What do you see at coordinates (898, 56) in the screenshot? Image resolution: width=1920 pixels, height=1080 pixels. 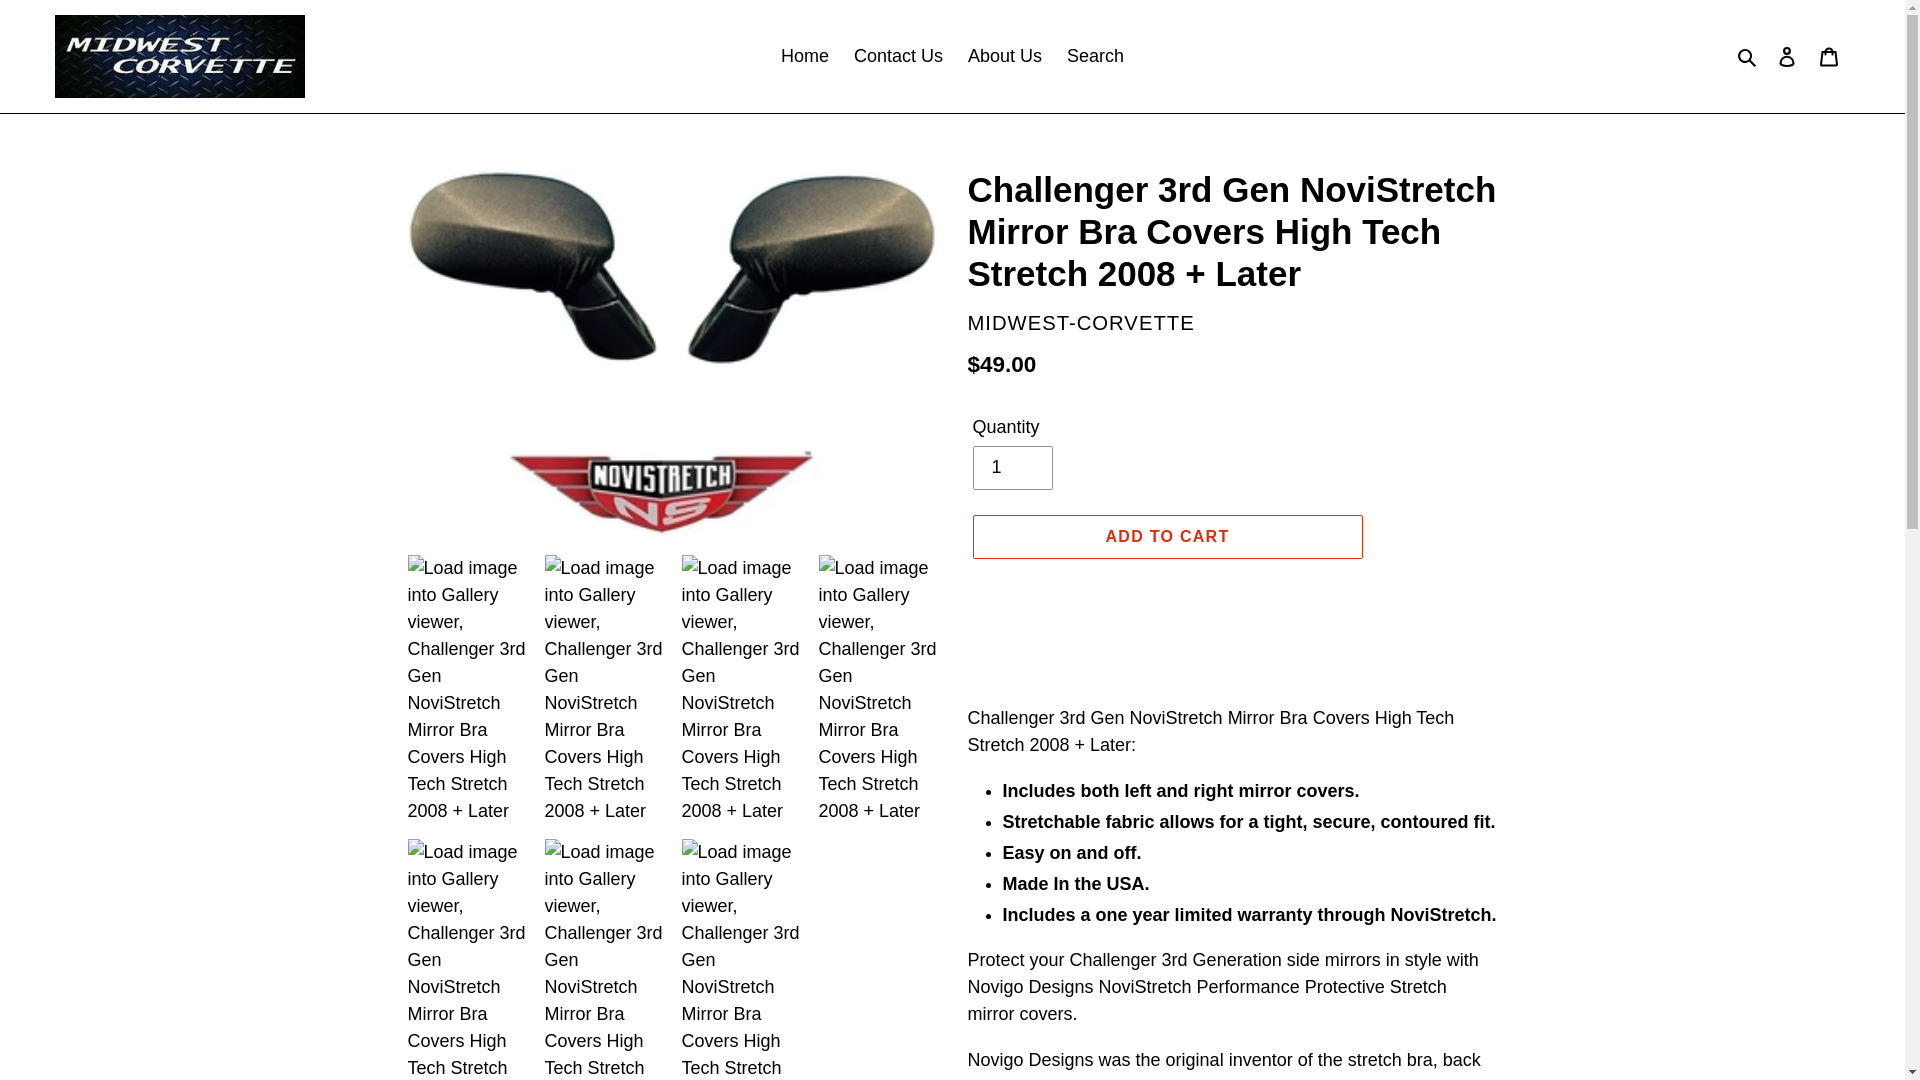 I see `Contact Us` at bounding box center [898, 56].